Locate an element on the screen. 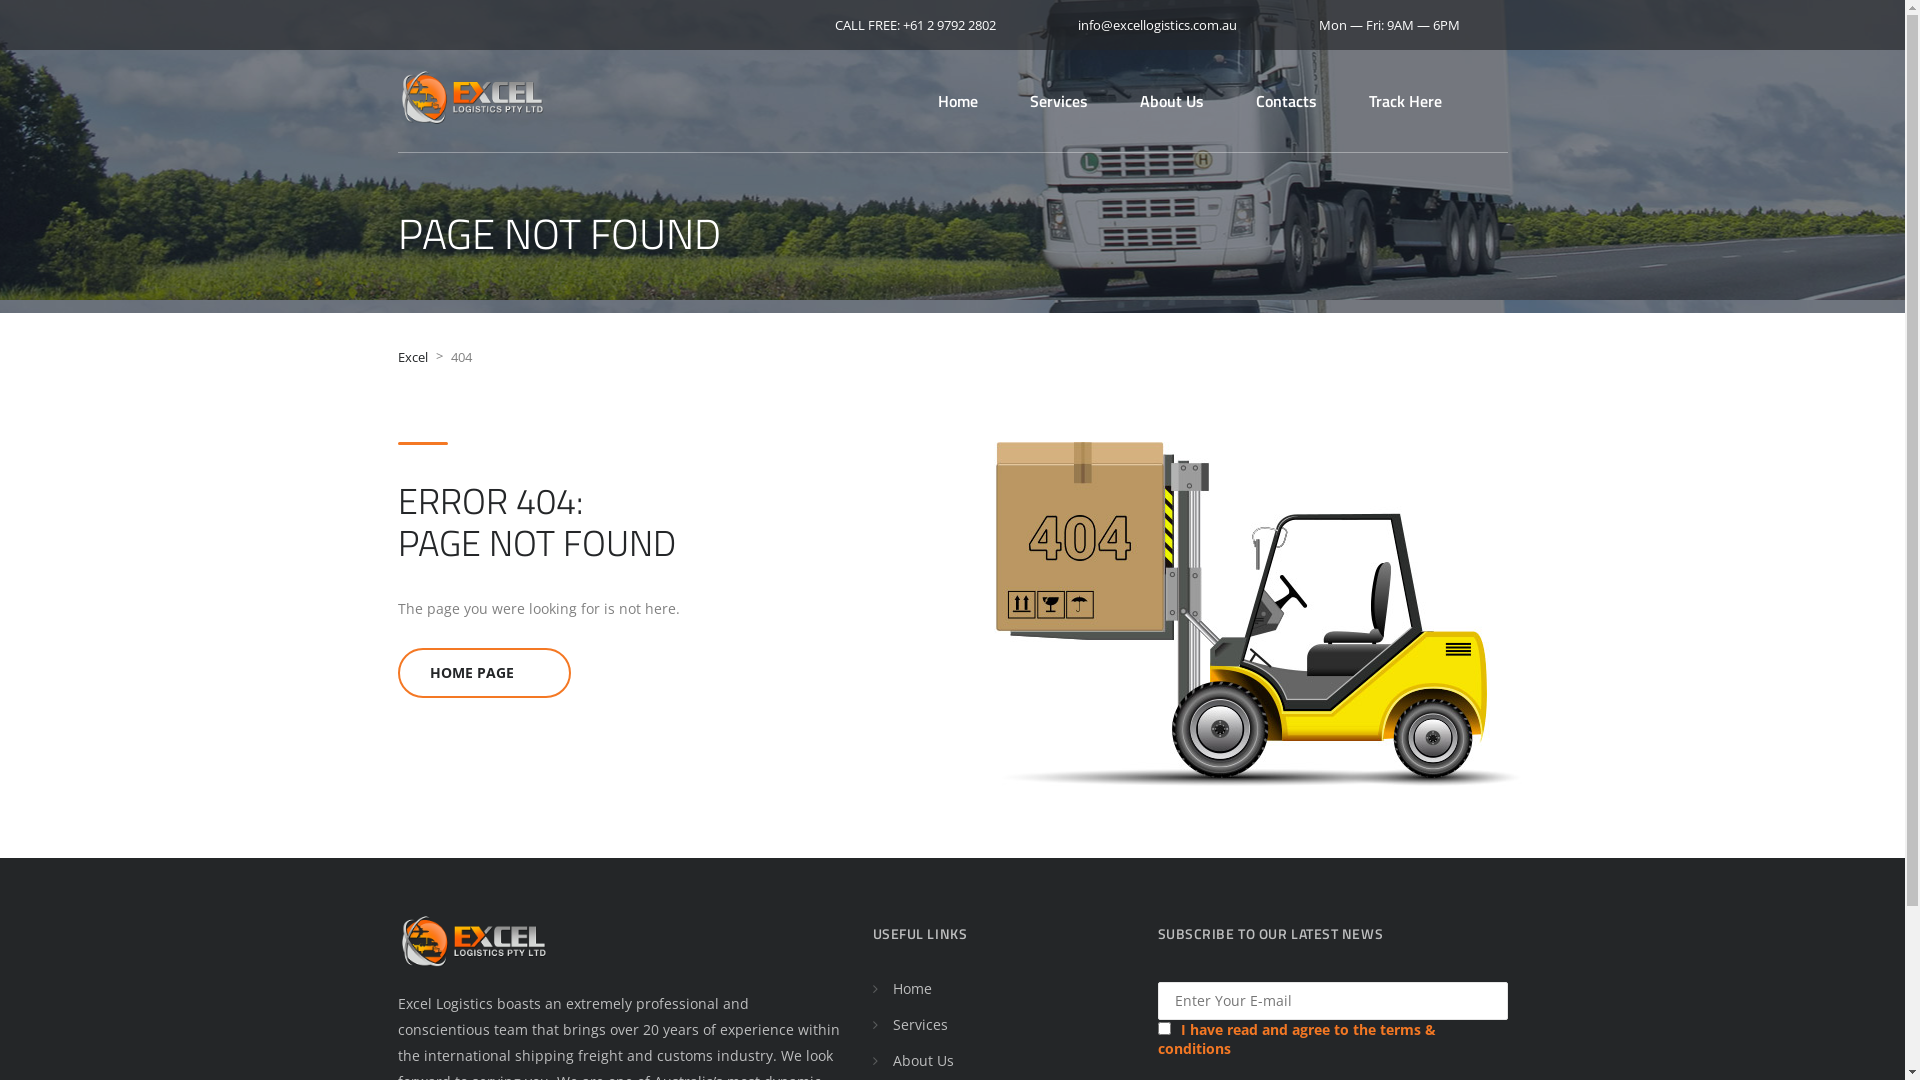 This screenshot has height=1080, width=1920. Services is located at coordinates (1059, 101).